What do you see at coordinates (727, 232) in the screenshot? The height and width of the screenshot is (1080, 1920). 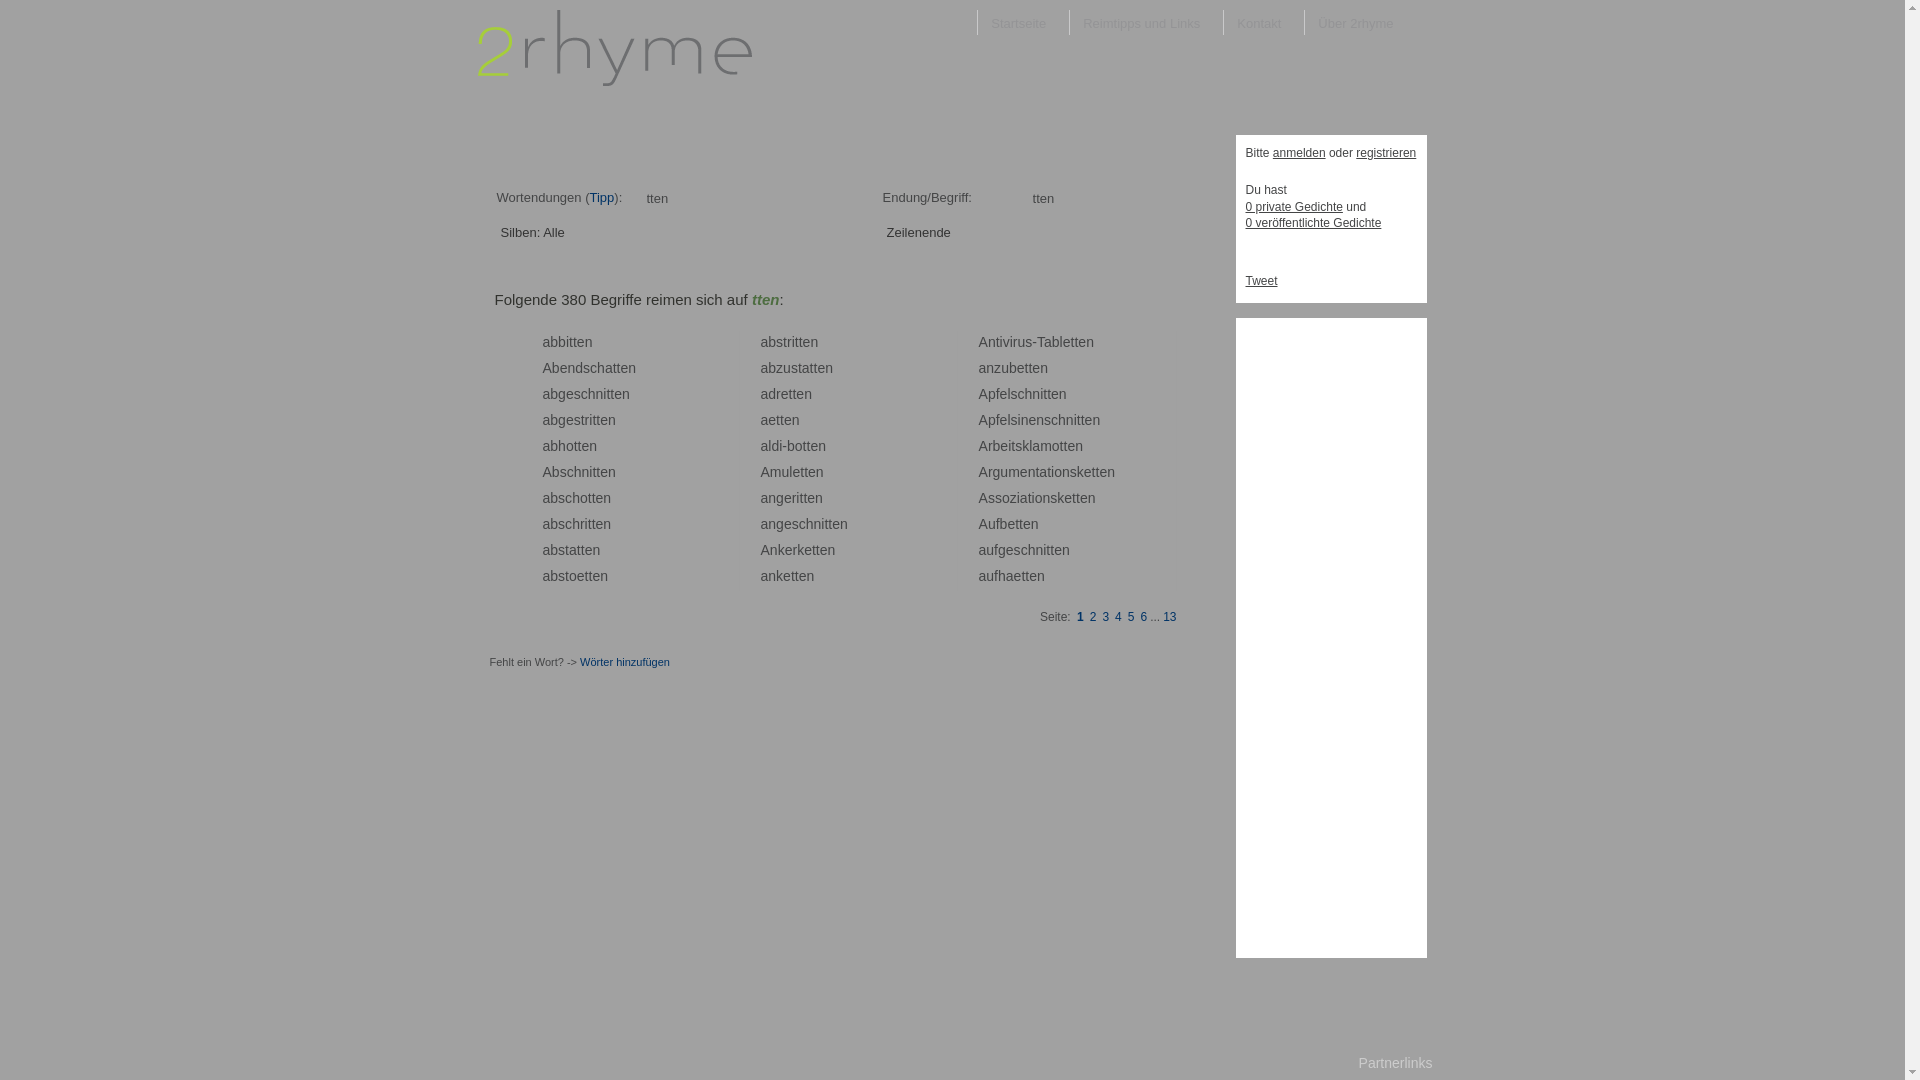 I see `LinkButton` at bounding box center [727, 232].